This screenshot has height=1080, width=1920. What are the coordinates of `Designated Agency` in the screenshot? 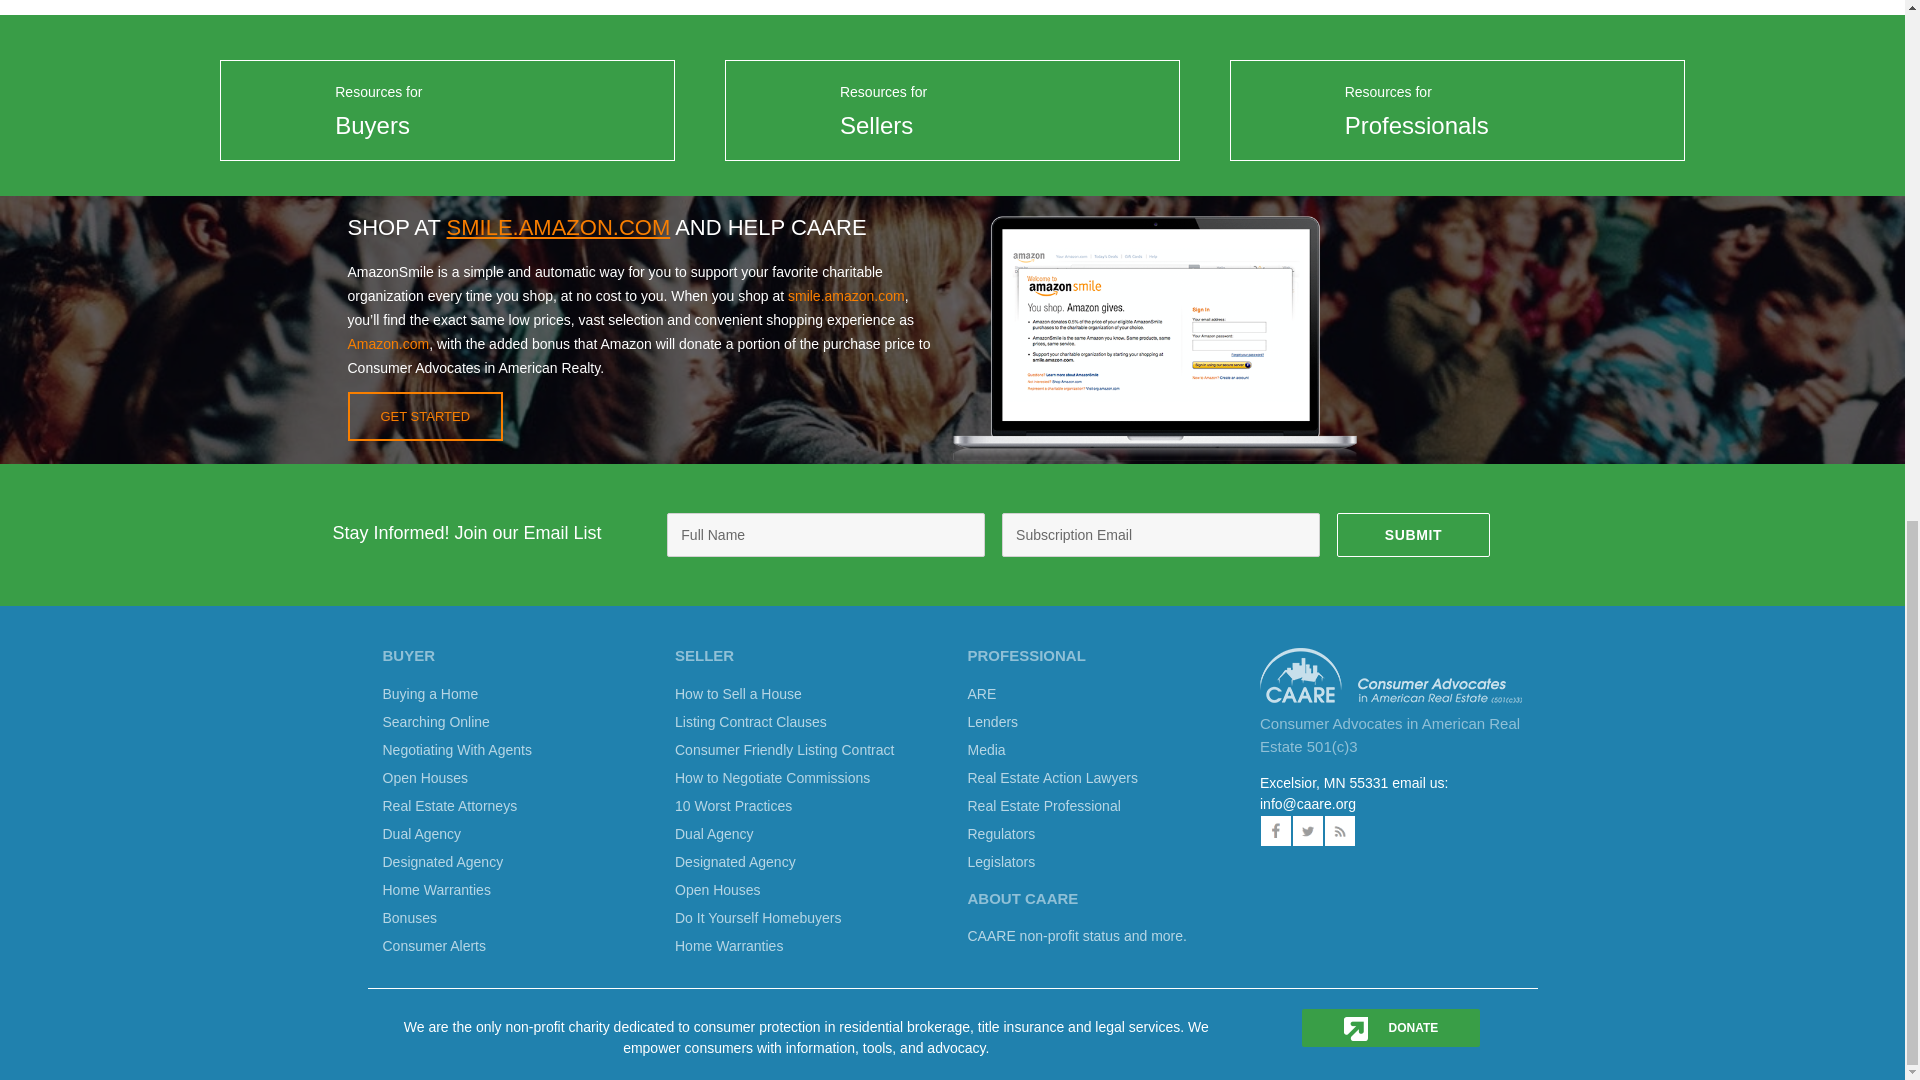 It's located at (442, 862).